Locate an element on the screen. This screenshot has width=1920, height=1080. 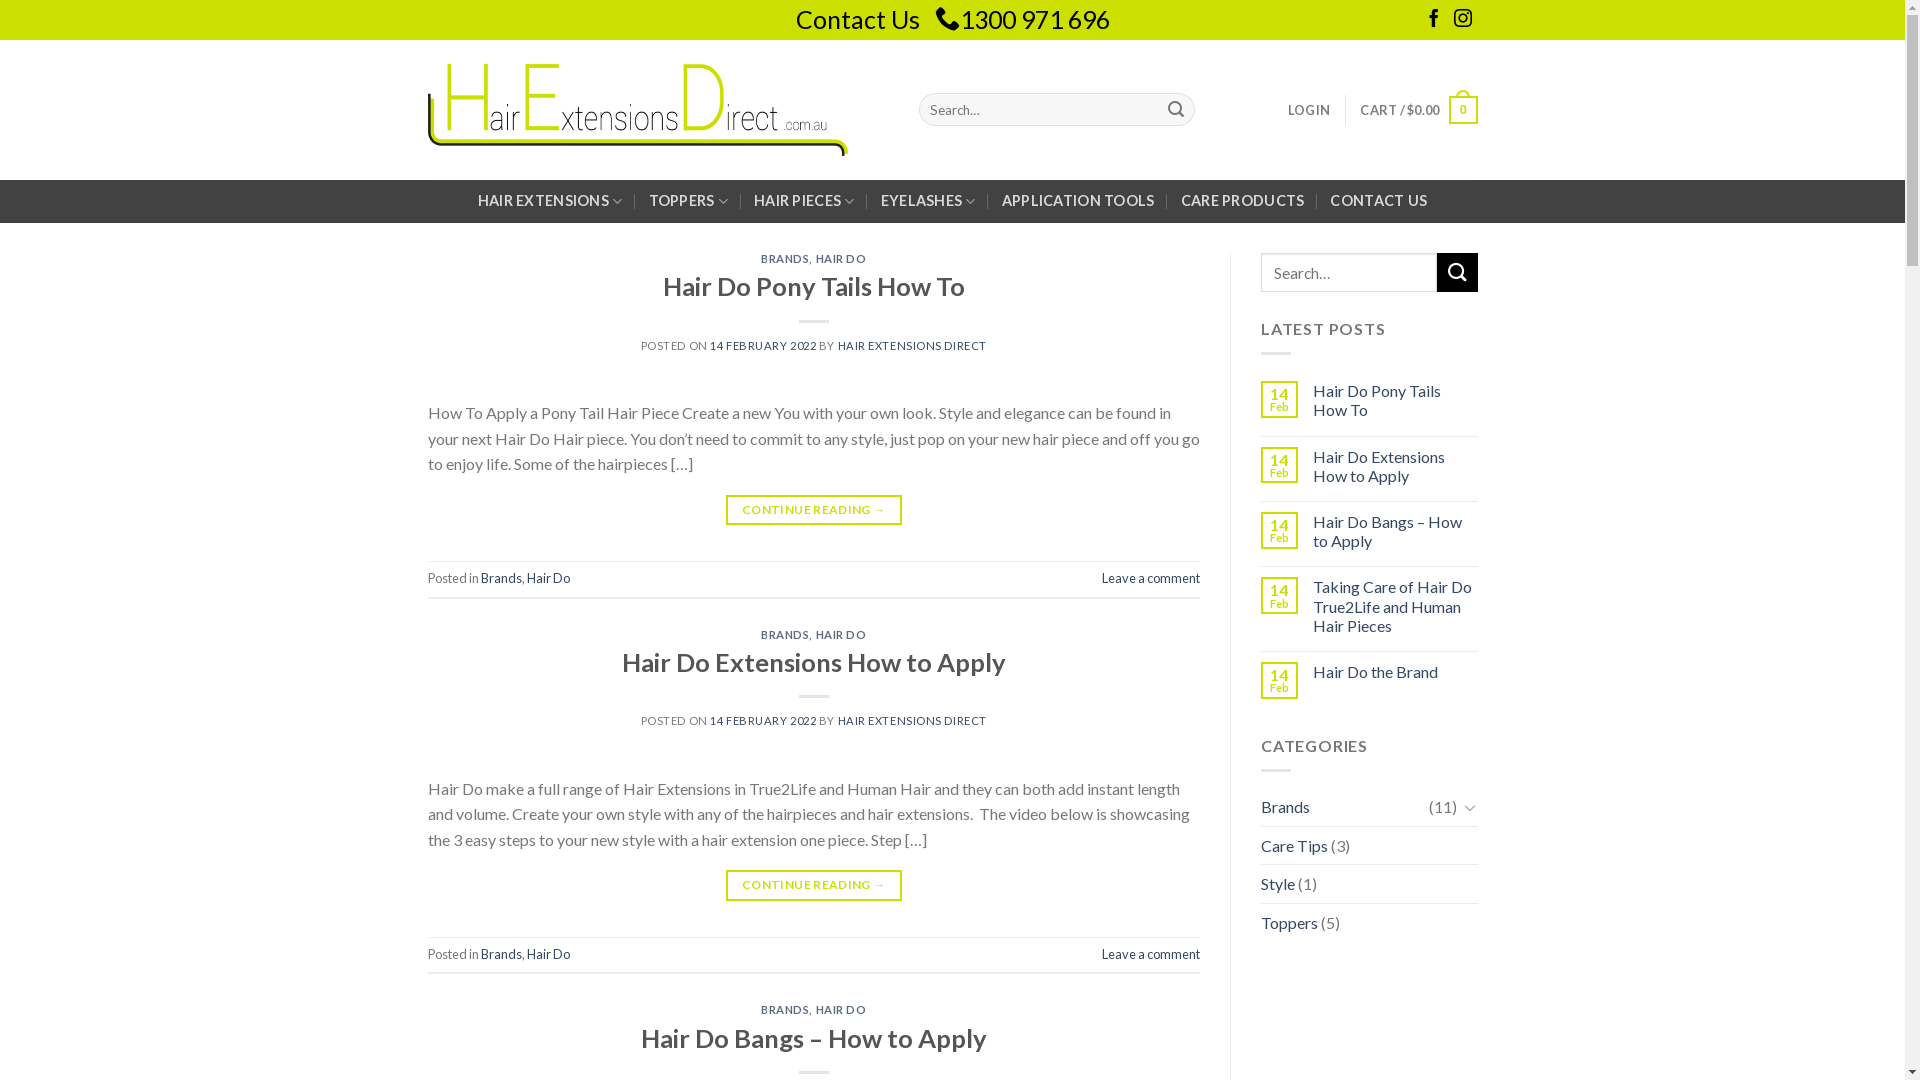
HAIR DO is located at coordinates (842, 634).